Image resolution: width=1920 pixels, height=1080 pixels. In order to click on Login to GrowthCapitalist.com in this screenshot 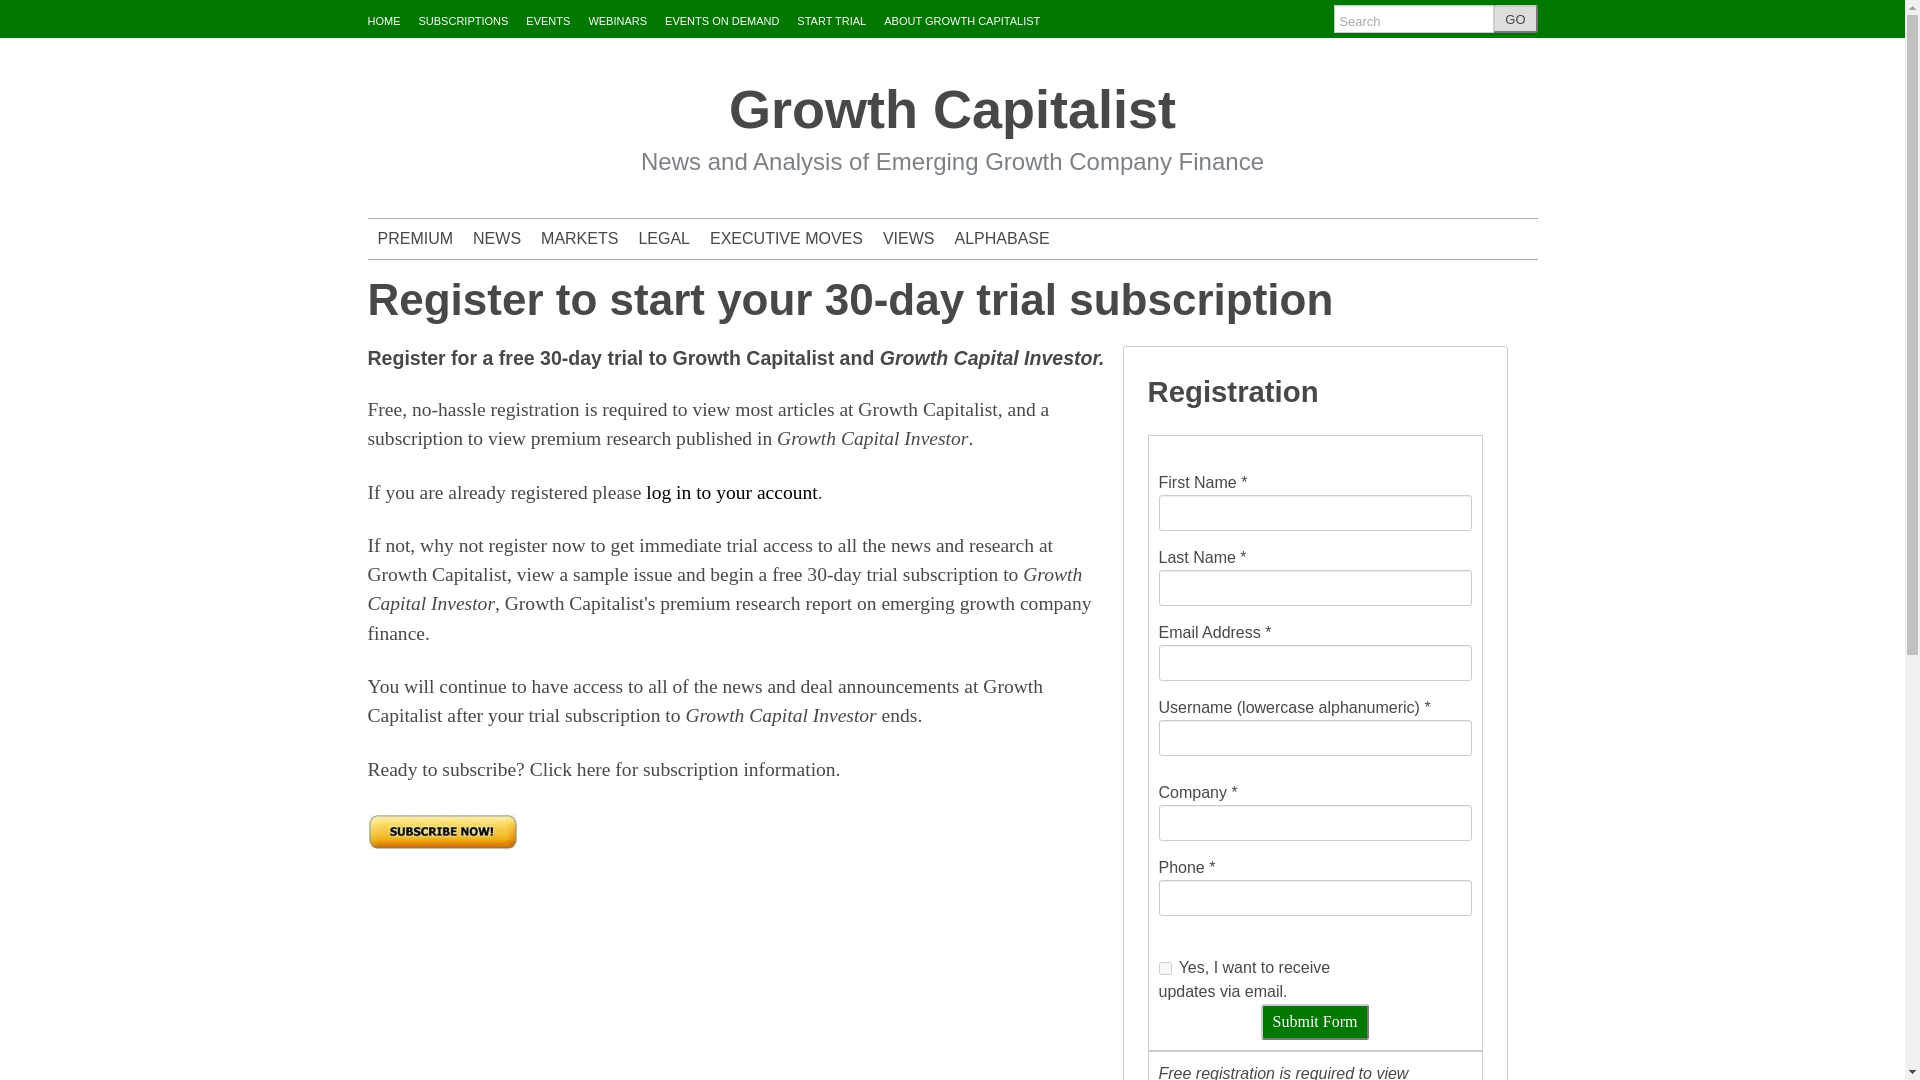, I will do `click(731, 492)`.